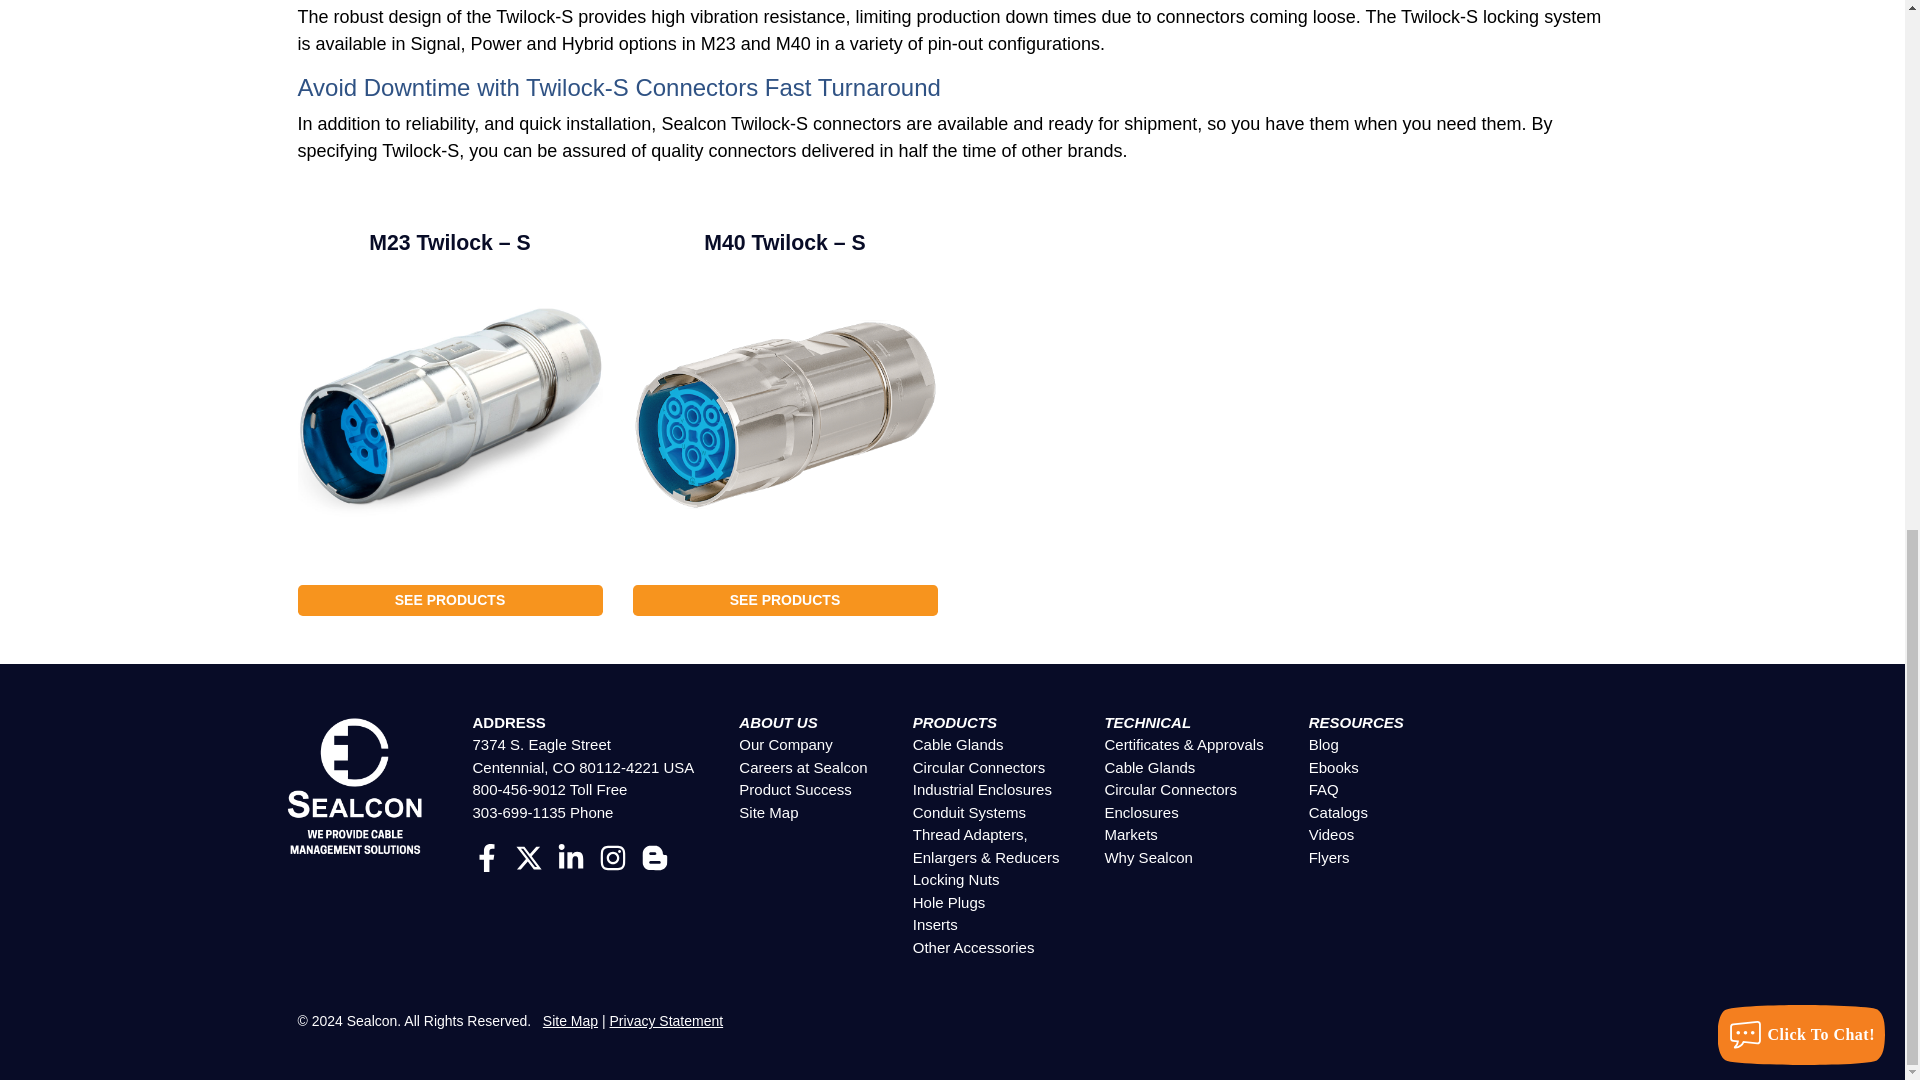 The image size is (1920, 1080). Describe the element at coordinates (654, 856) in the screenshot. I see `blog` at that location.